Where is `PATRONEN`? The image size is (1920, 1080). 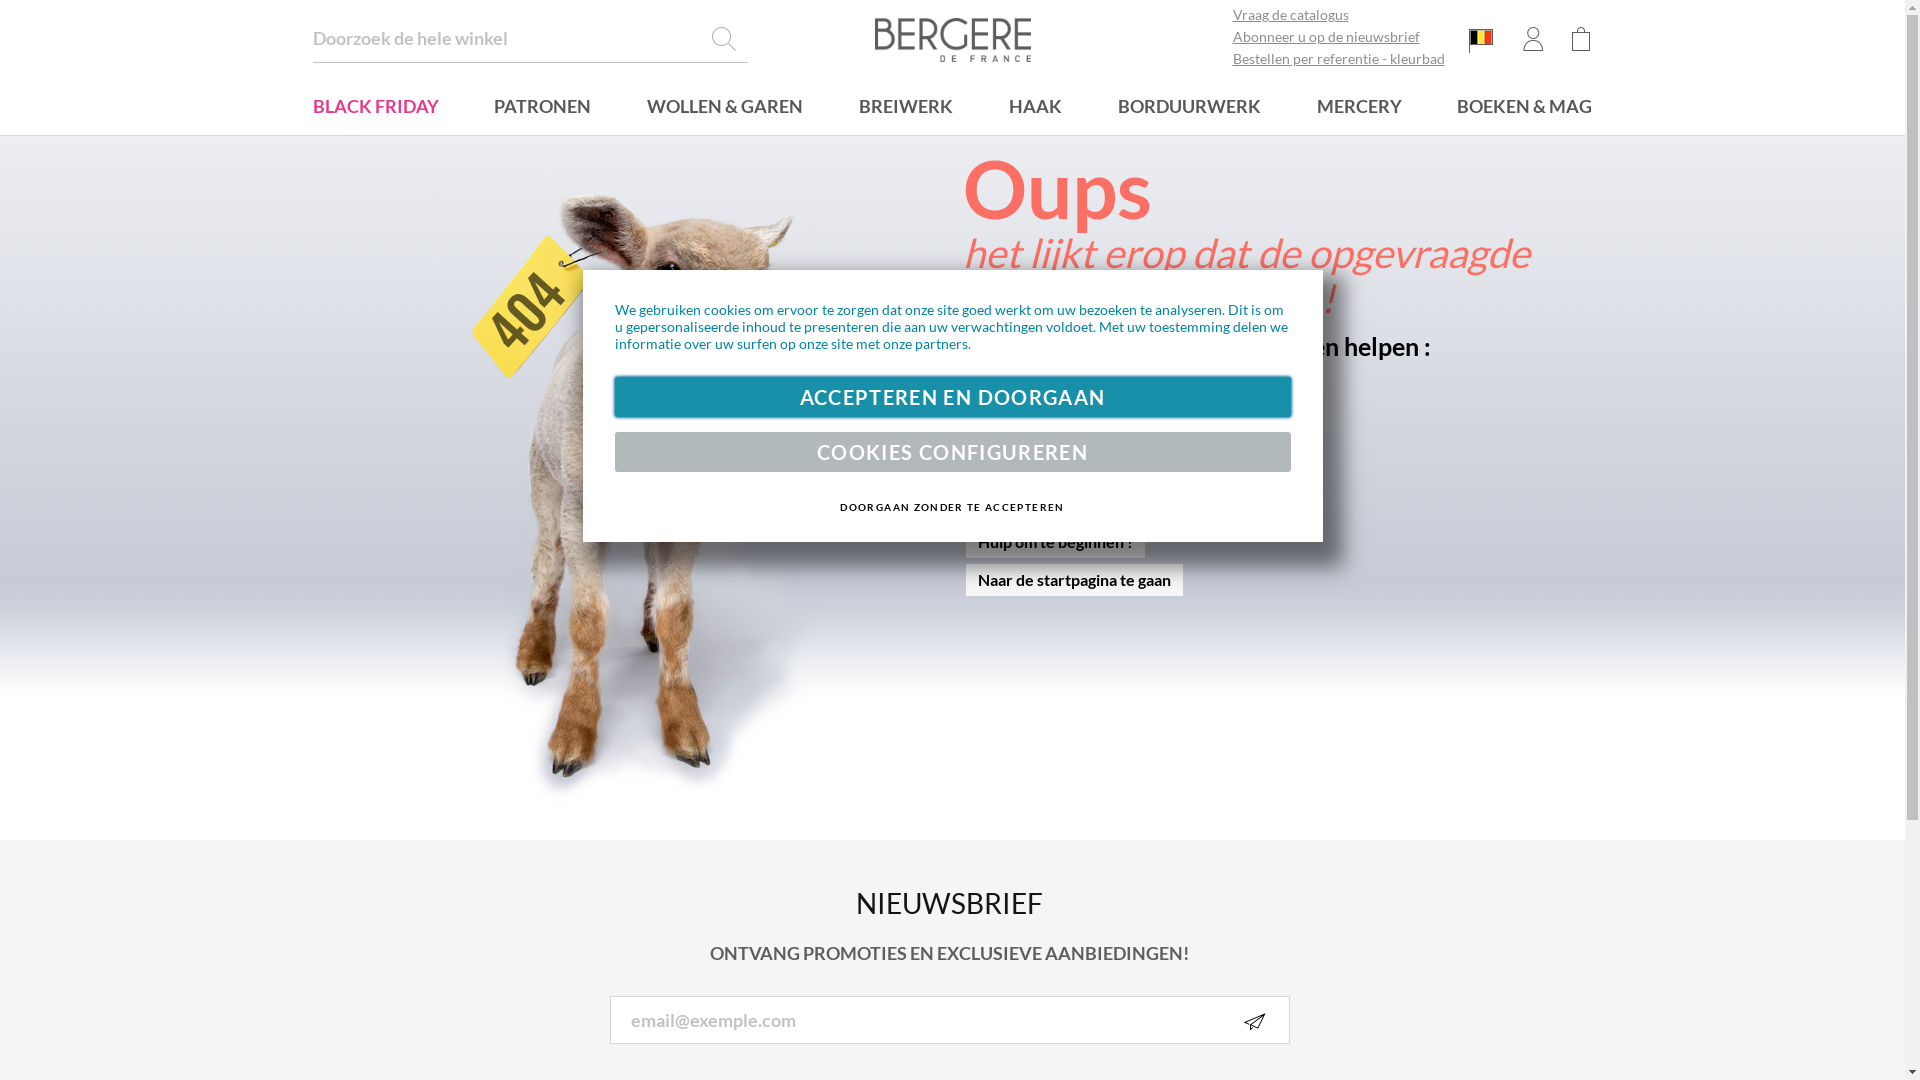 PATRONEN is located at coordinates (542, 108).